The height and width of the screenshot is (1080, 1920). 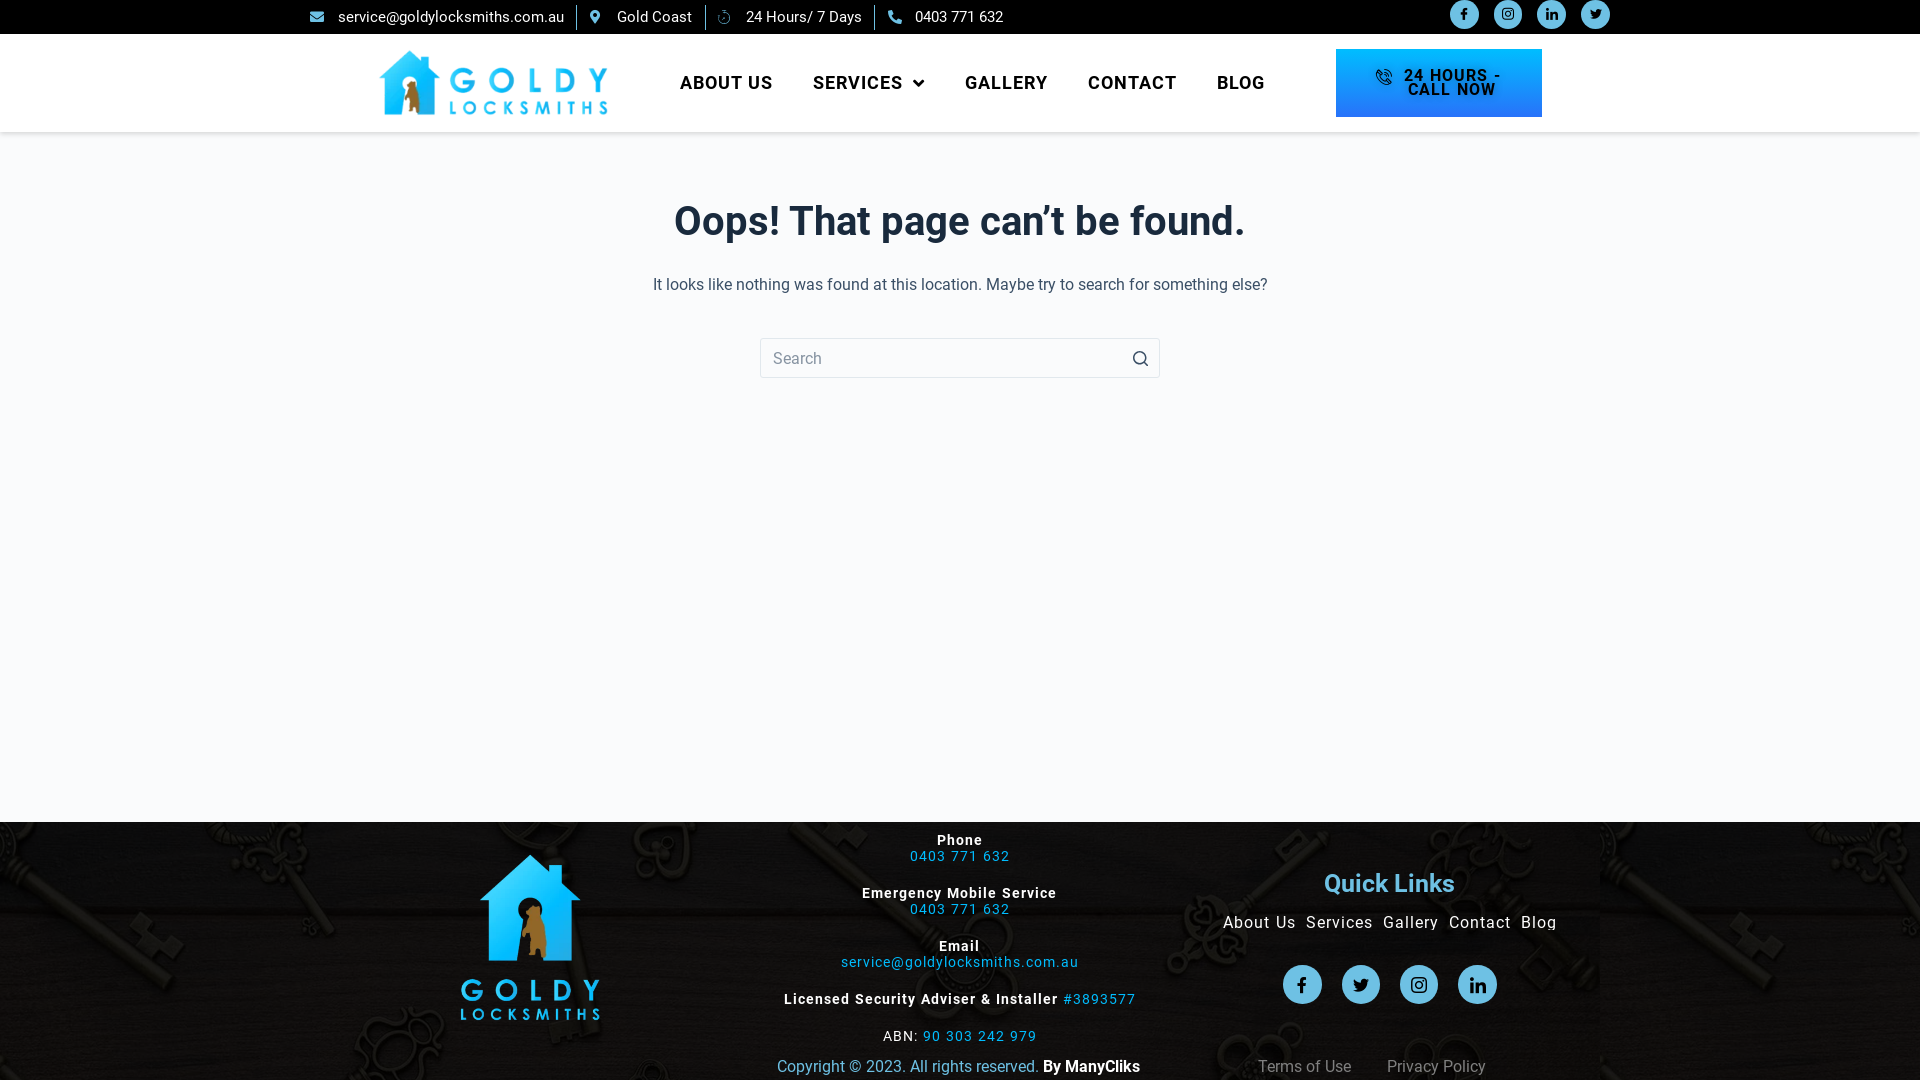 I want to click on Terms of Use        , so click(x=1320, y=1066).